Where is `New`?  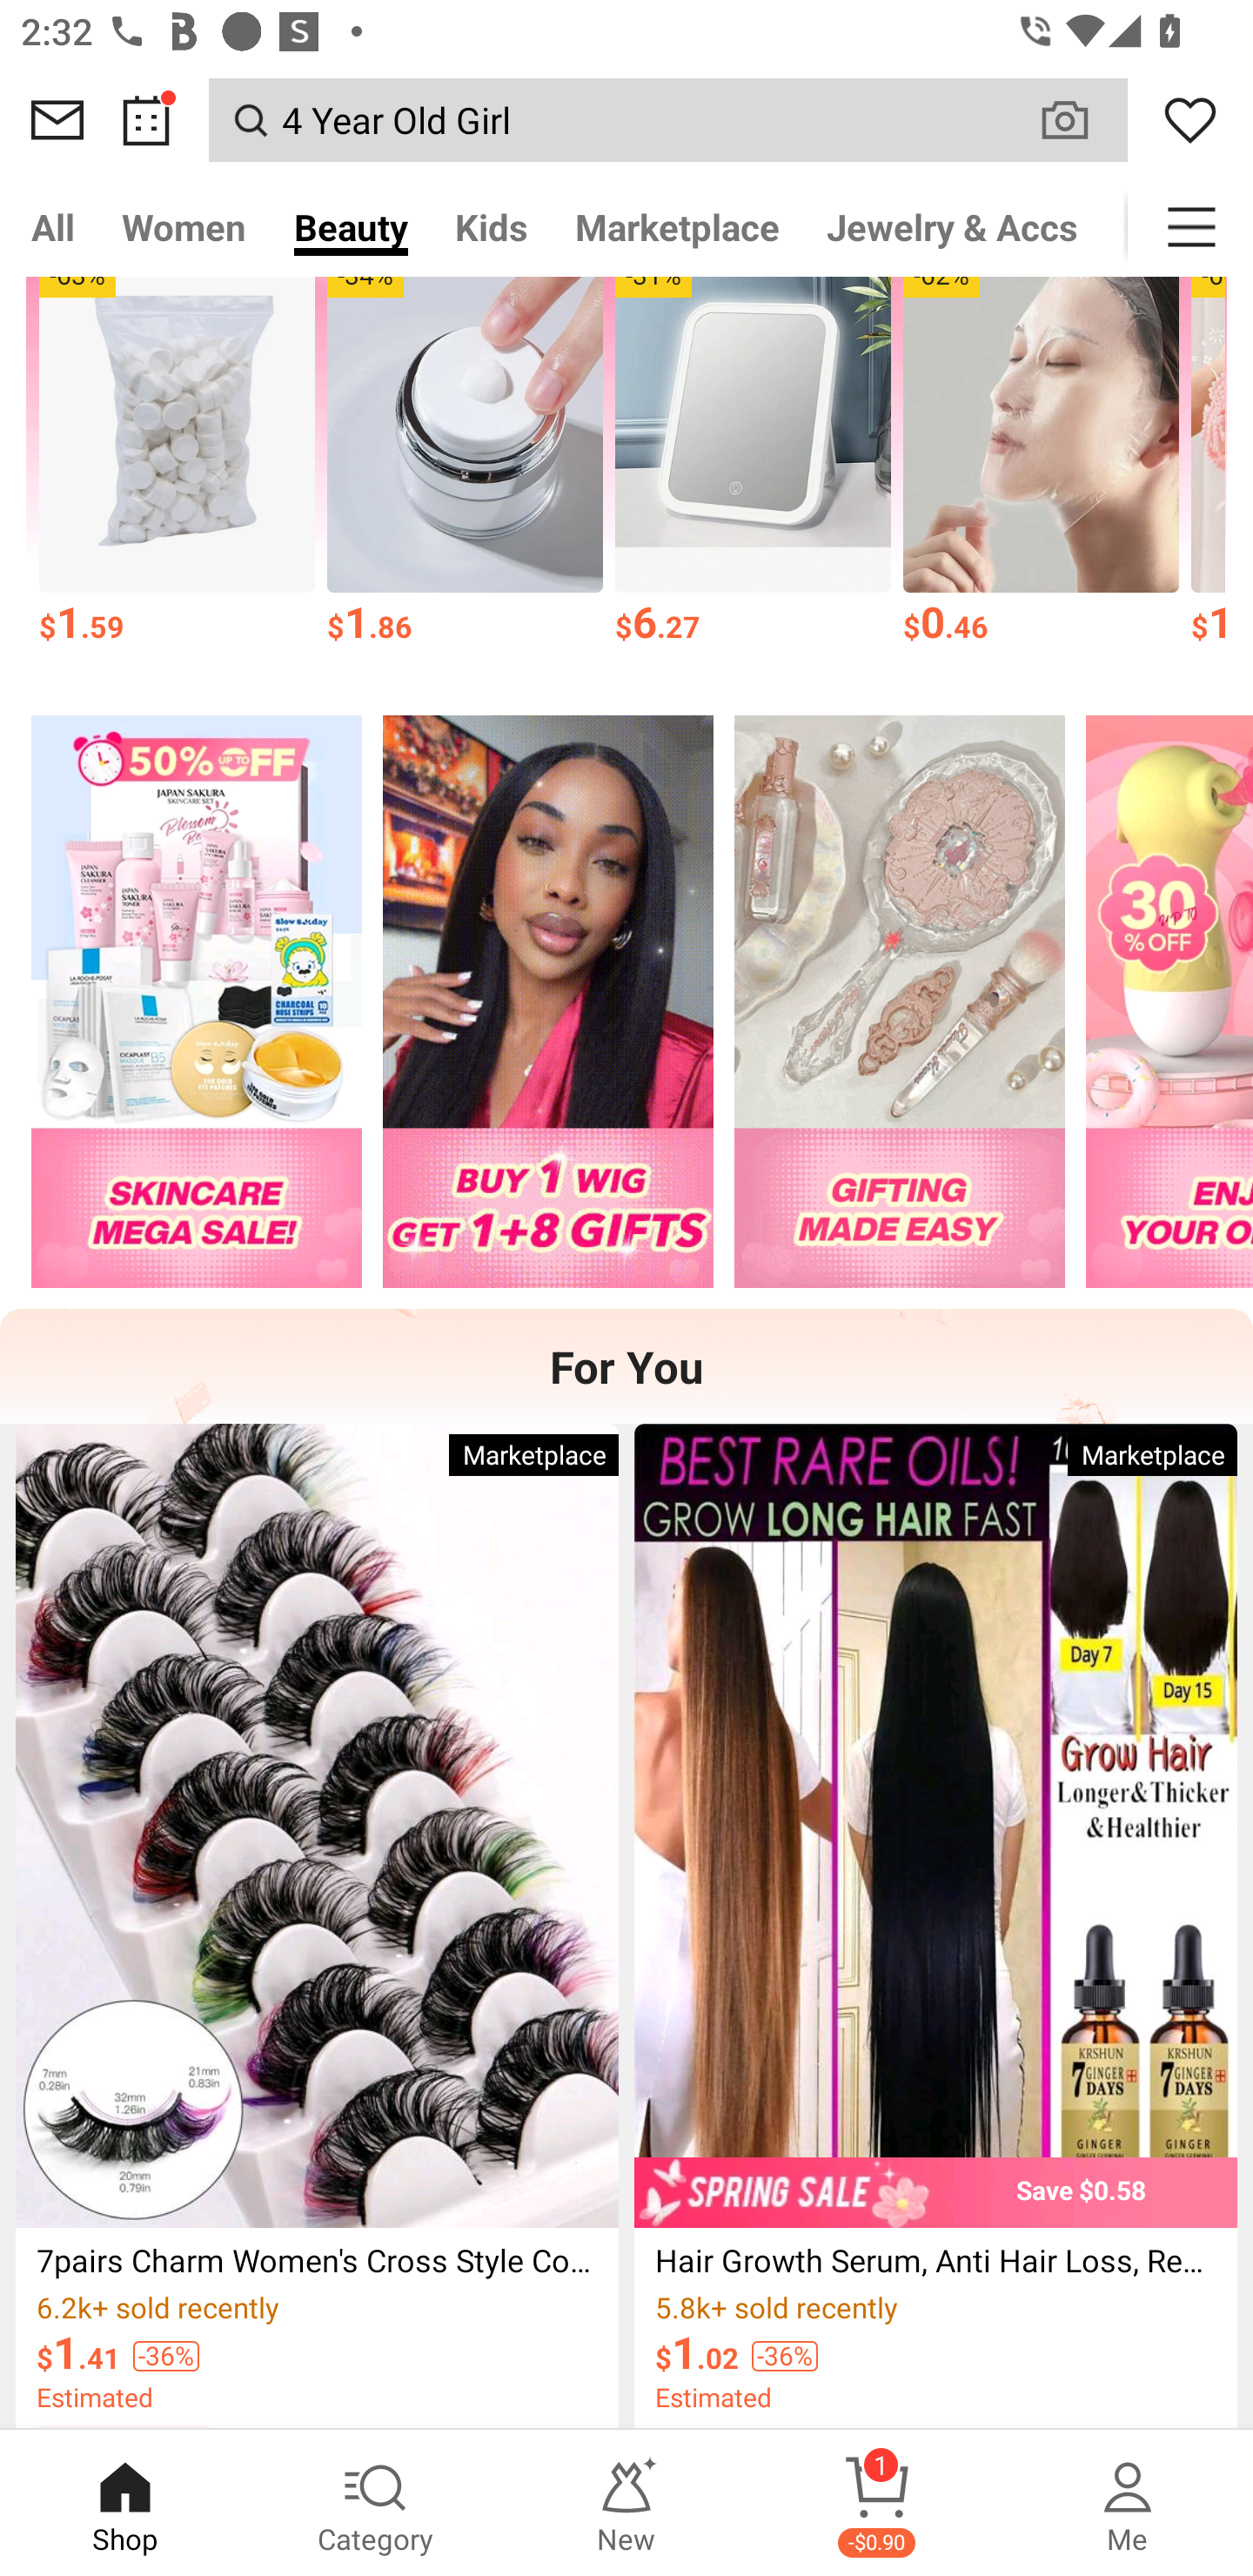 New is located at coordinates (626, 2503).